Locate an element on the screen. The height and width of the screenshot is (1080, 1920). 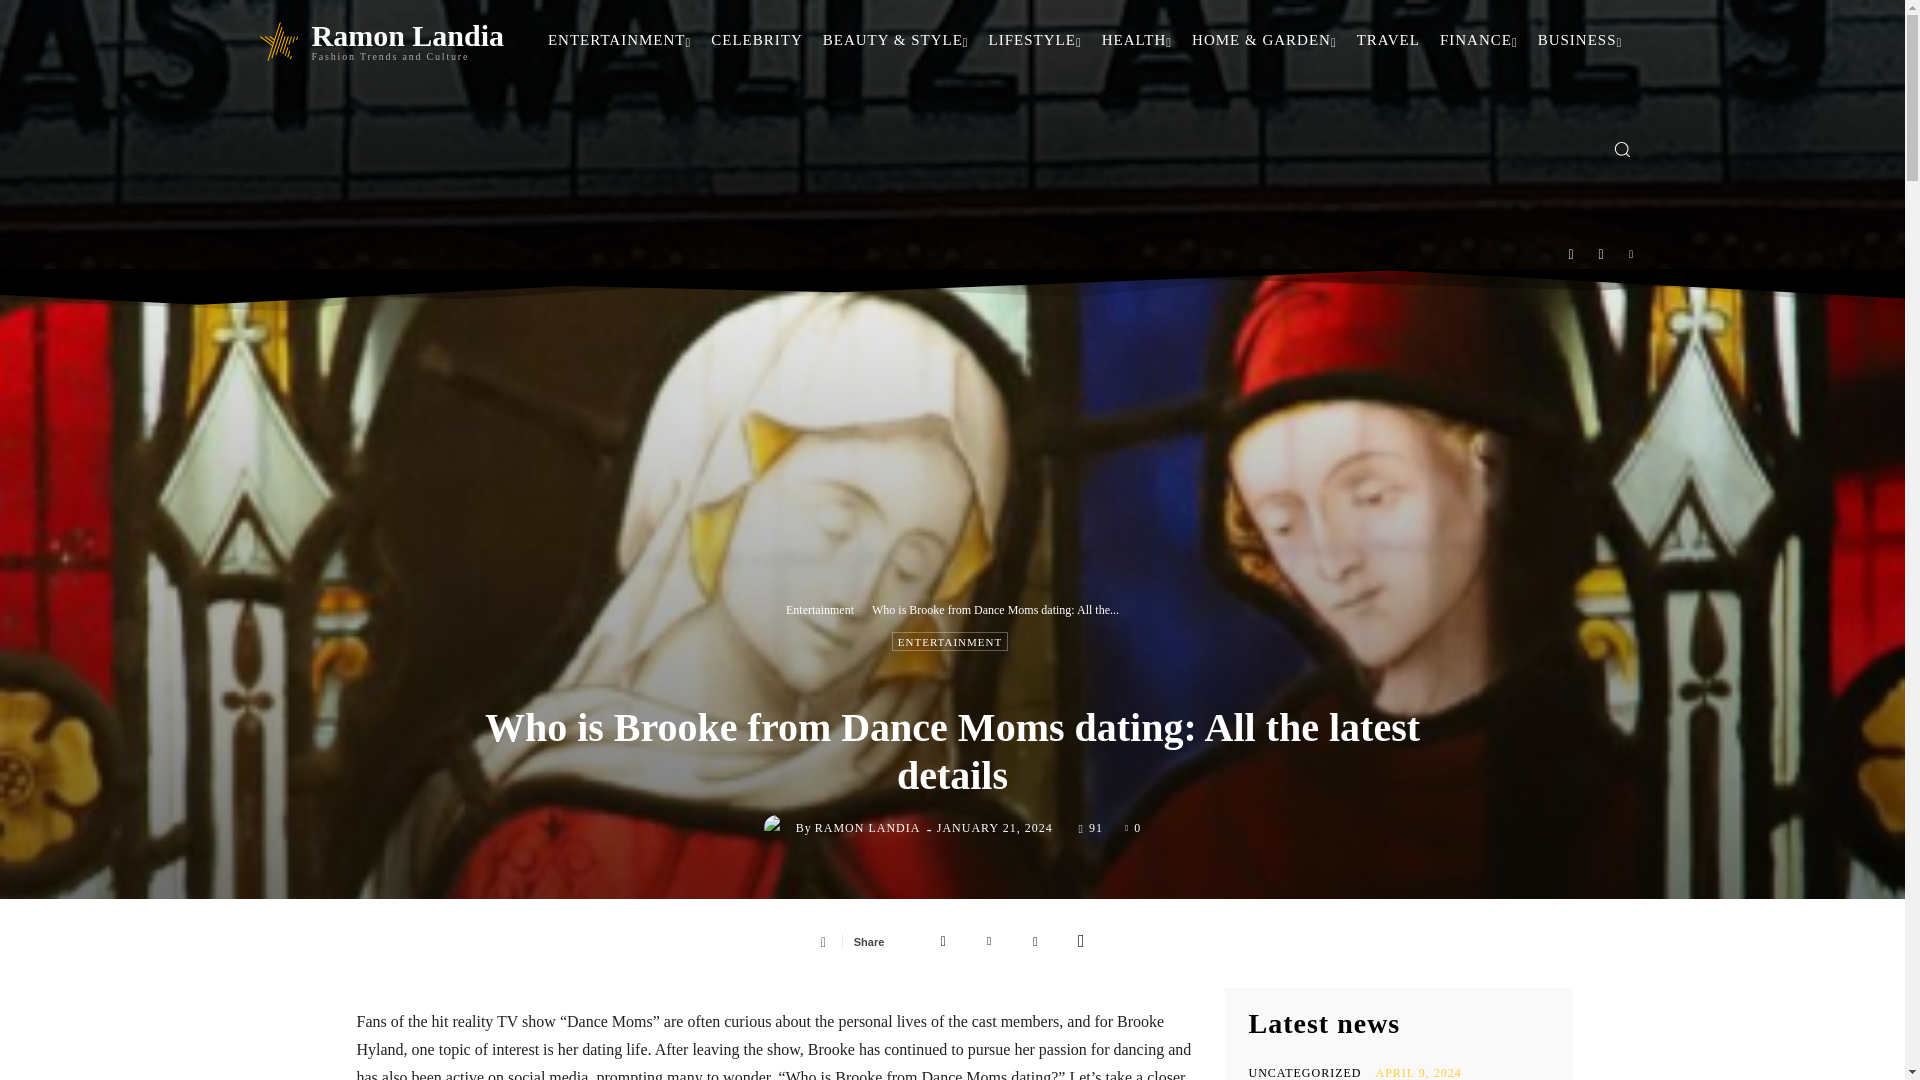
Twitter is located at coordinates (989, 941).